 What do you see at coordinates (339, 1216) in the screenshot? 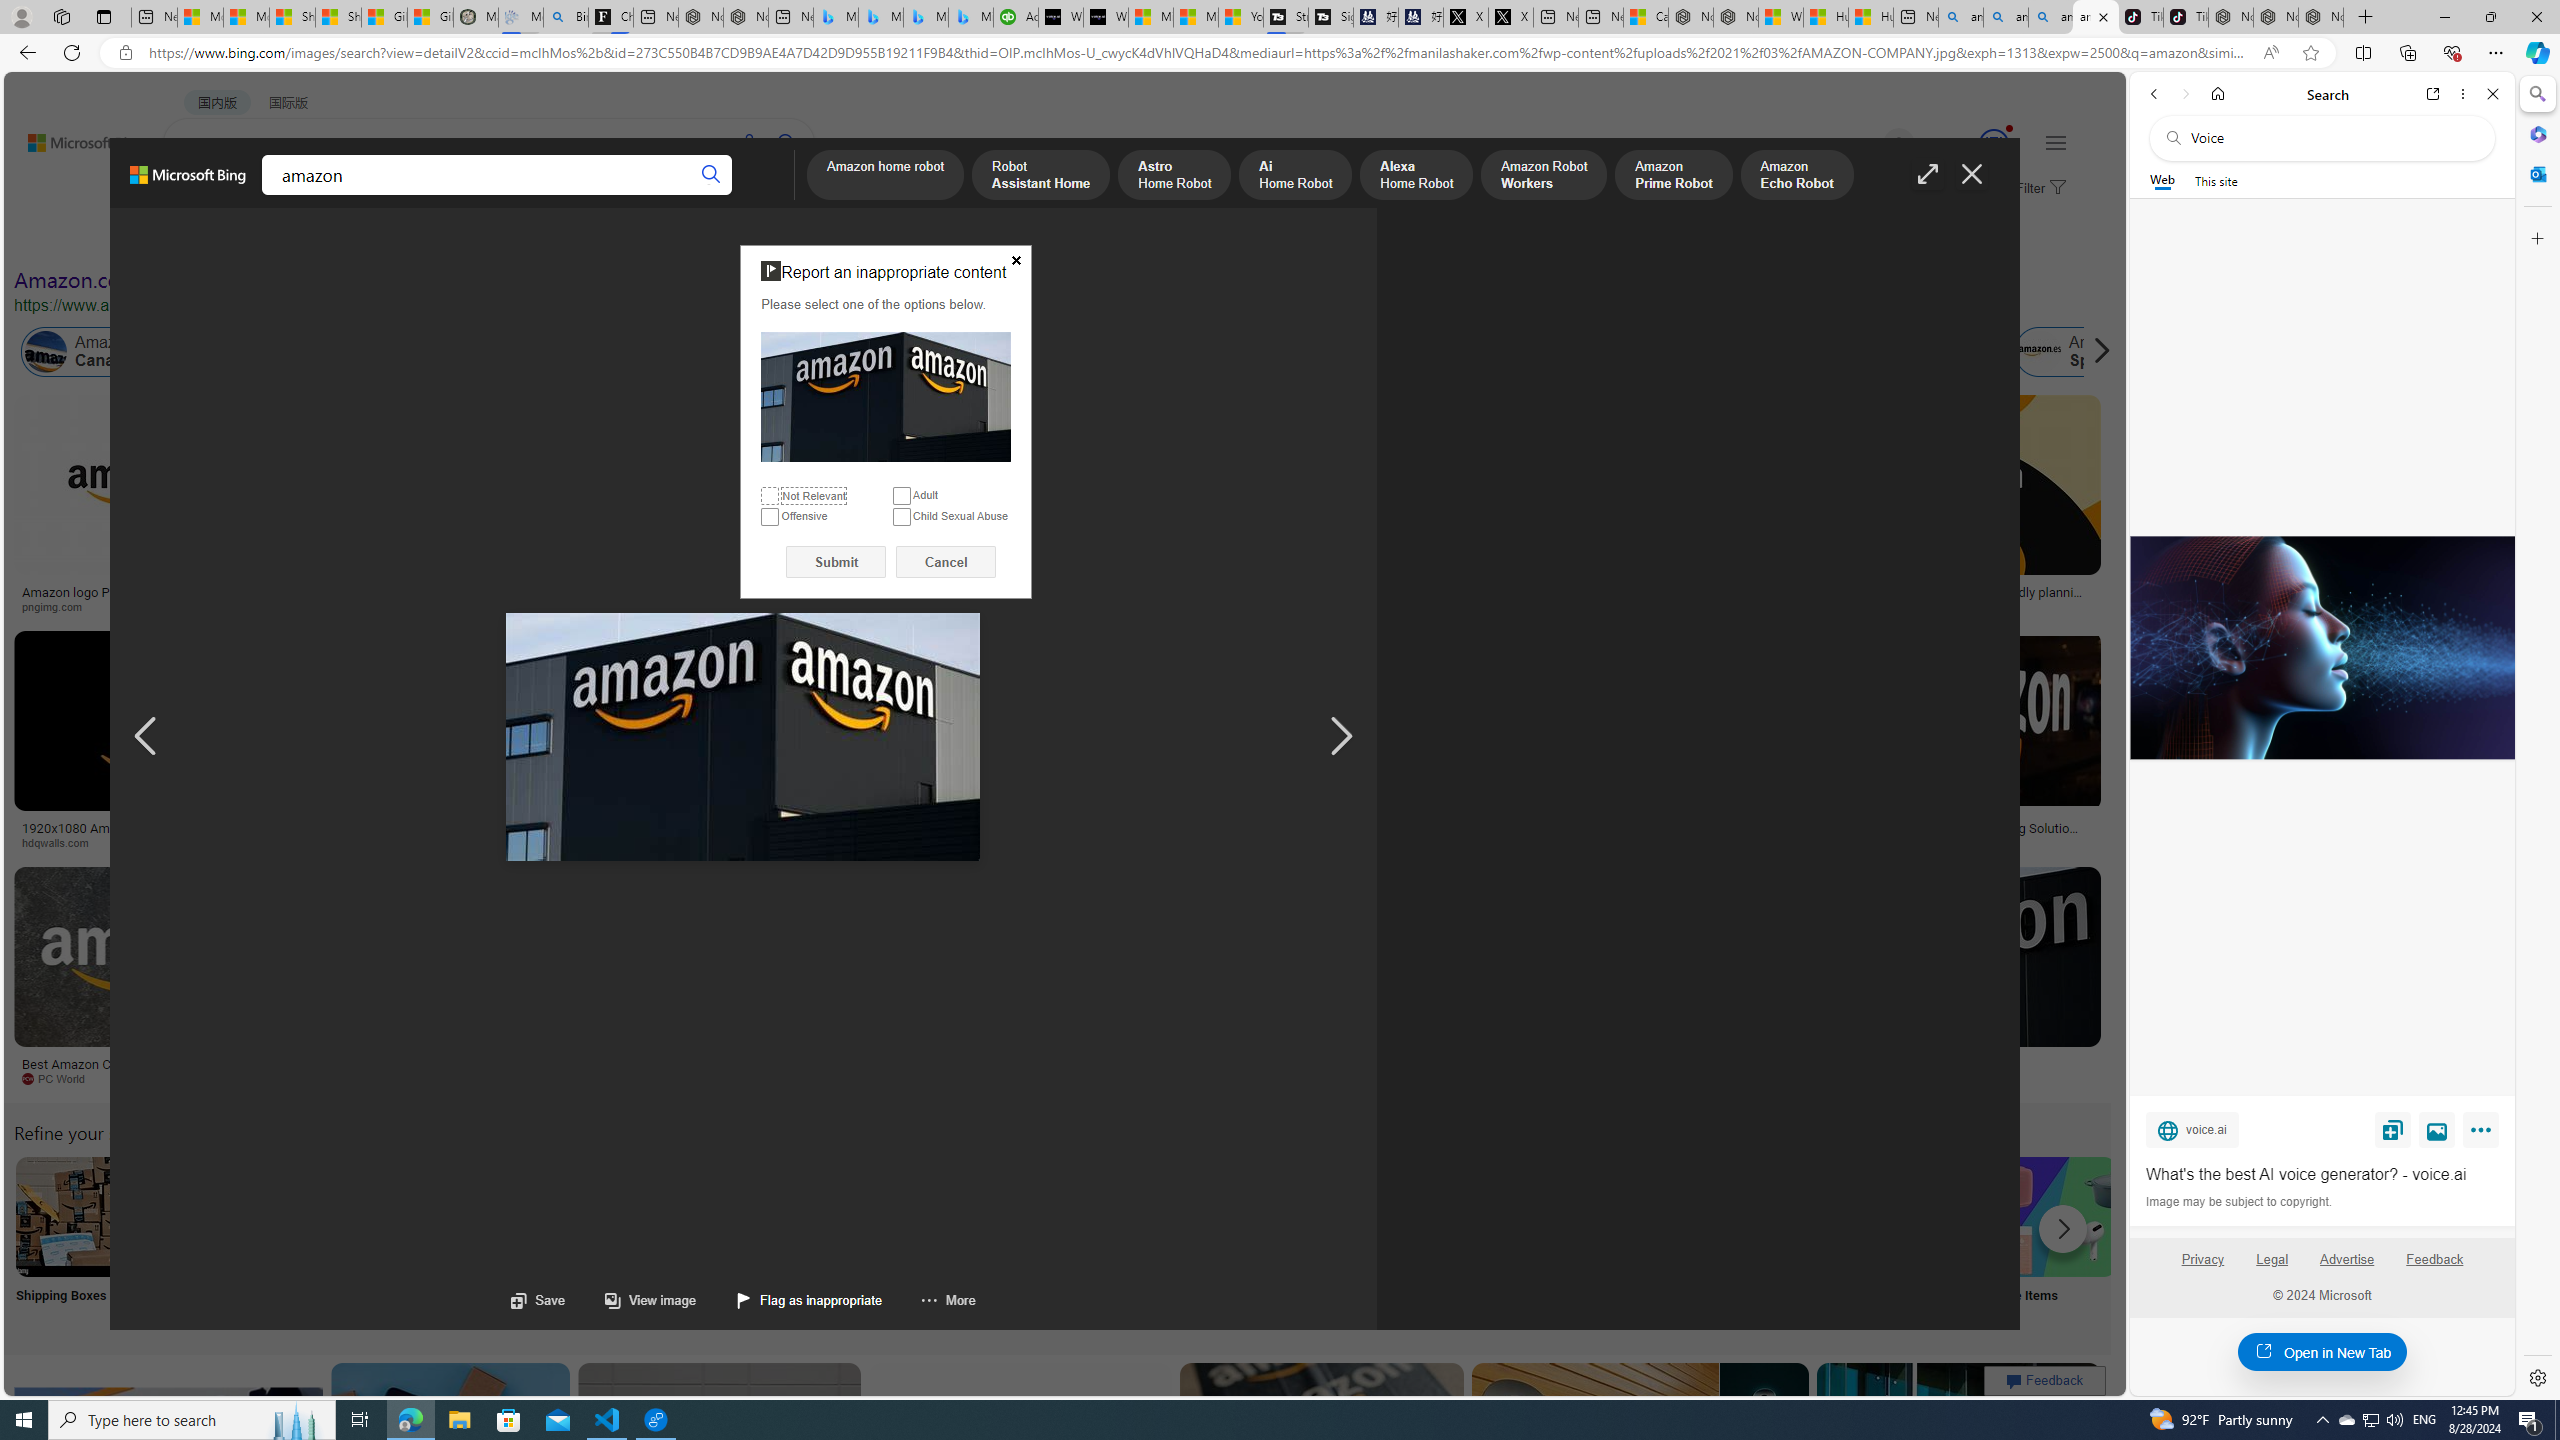
I see `Amazon Clip Art` at bounding box center [339, 1216].